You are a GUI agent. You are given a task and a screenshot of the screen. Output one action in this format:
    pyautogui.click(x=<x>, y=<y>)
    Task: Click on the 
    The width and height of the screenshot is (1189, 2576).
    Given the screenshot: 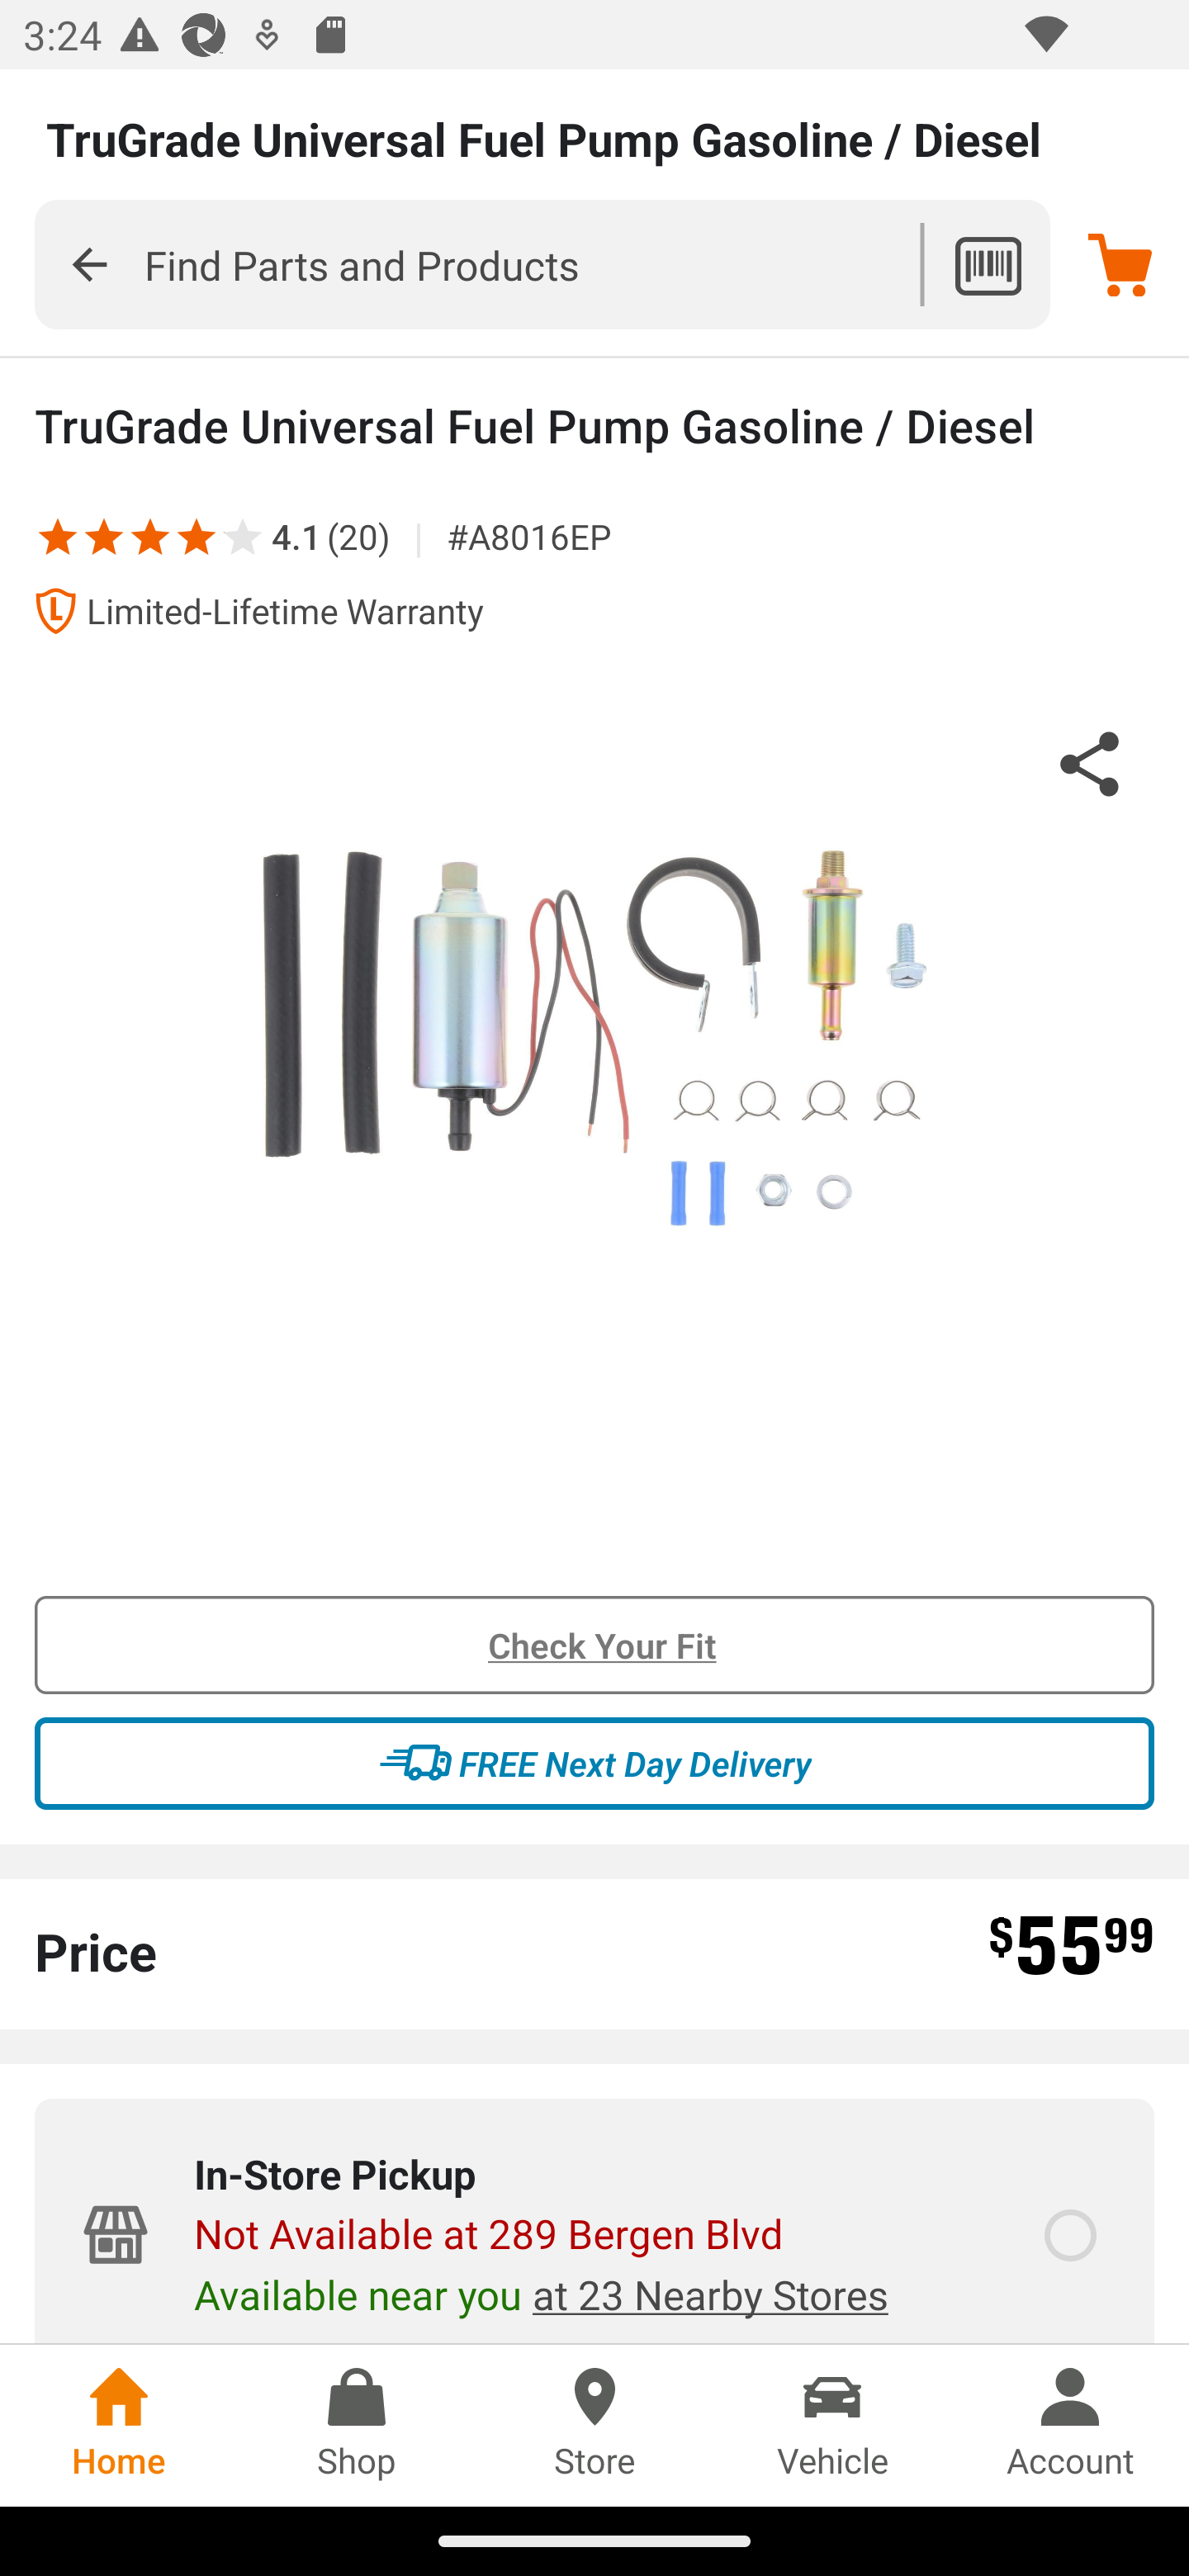 What is the action you would take?
    pyautogui.click(x=197, y=535)
    